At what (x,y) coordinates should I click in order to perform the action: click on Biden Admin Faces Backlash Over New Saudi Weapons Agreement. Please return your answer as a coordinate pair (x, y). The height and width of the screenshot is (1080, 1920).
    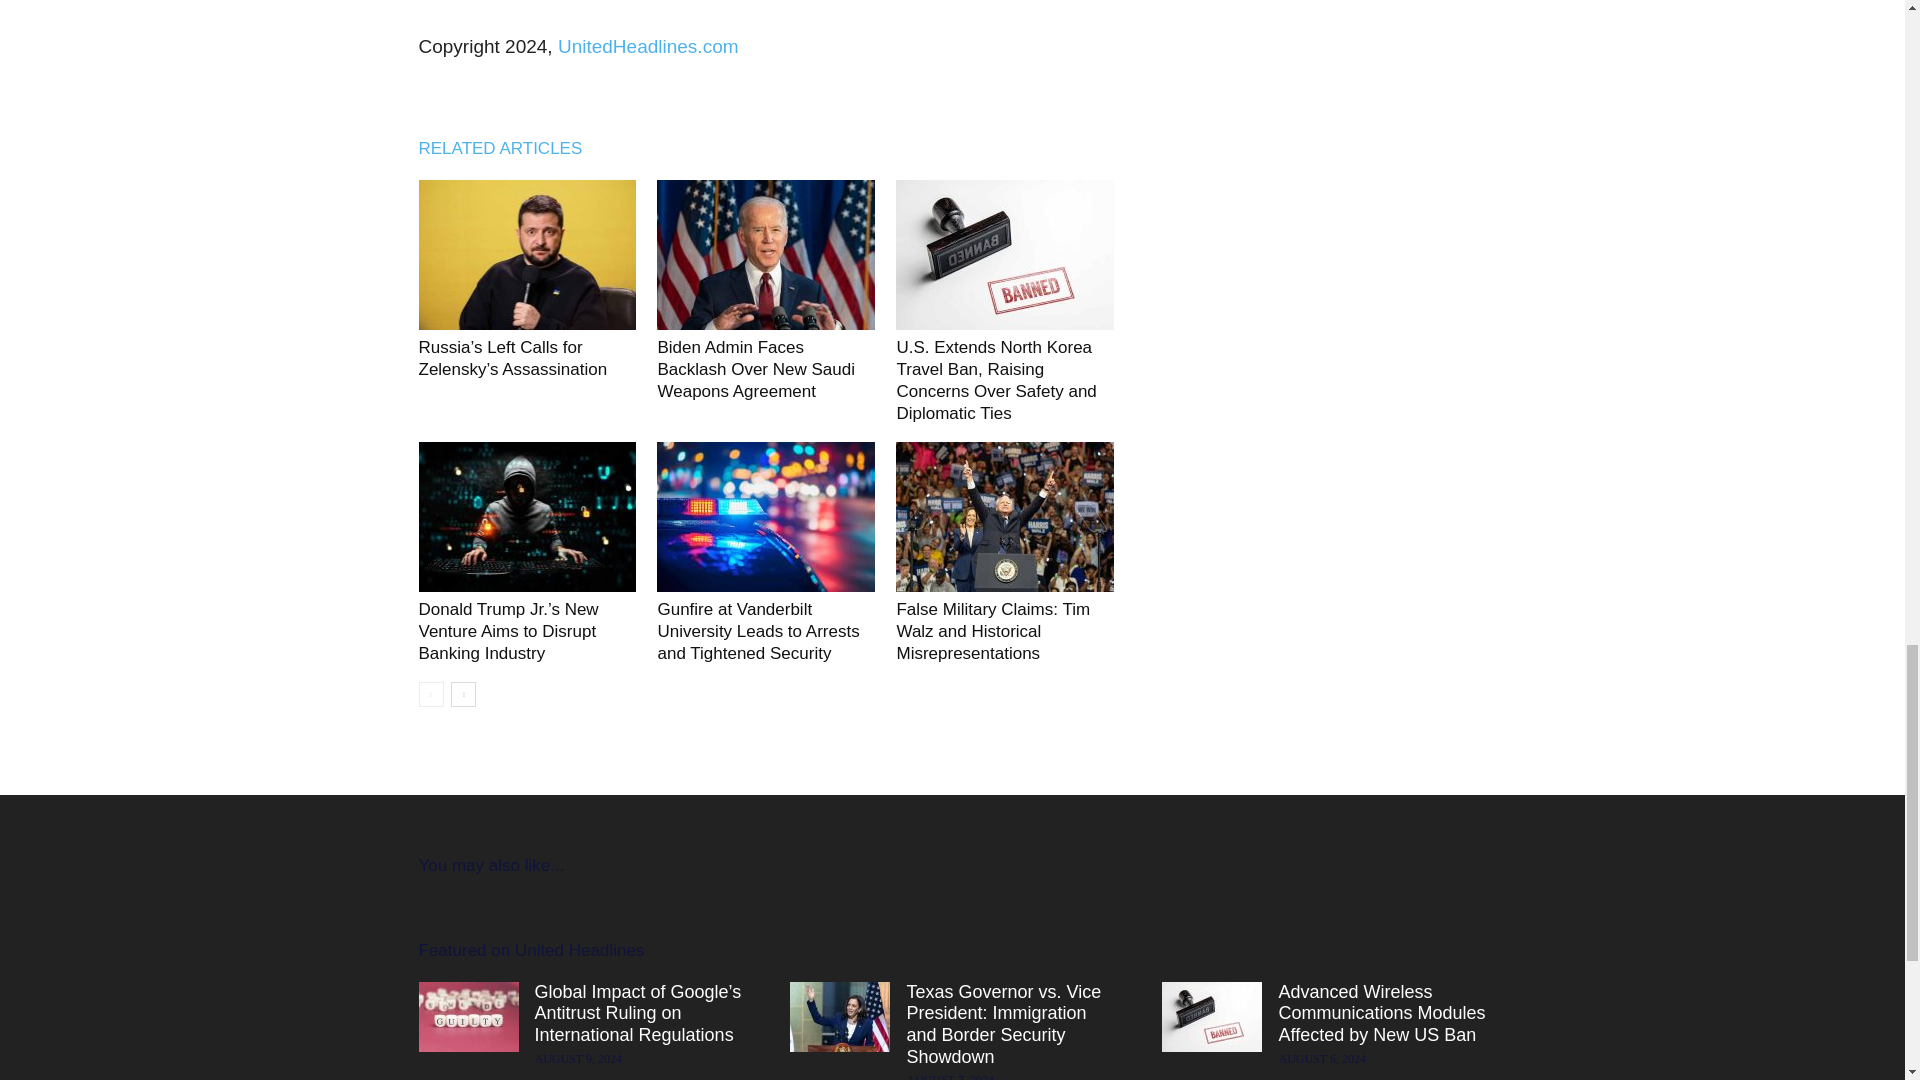
    Looking at the image, I should click on (755, 369).